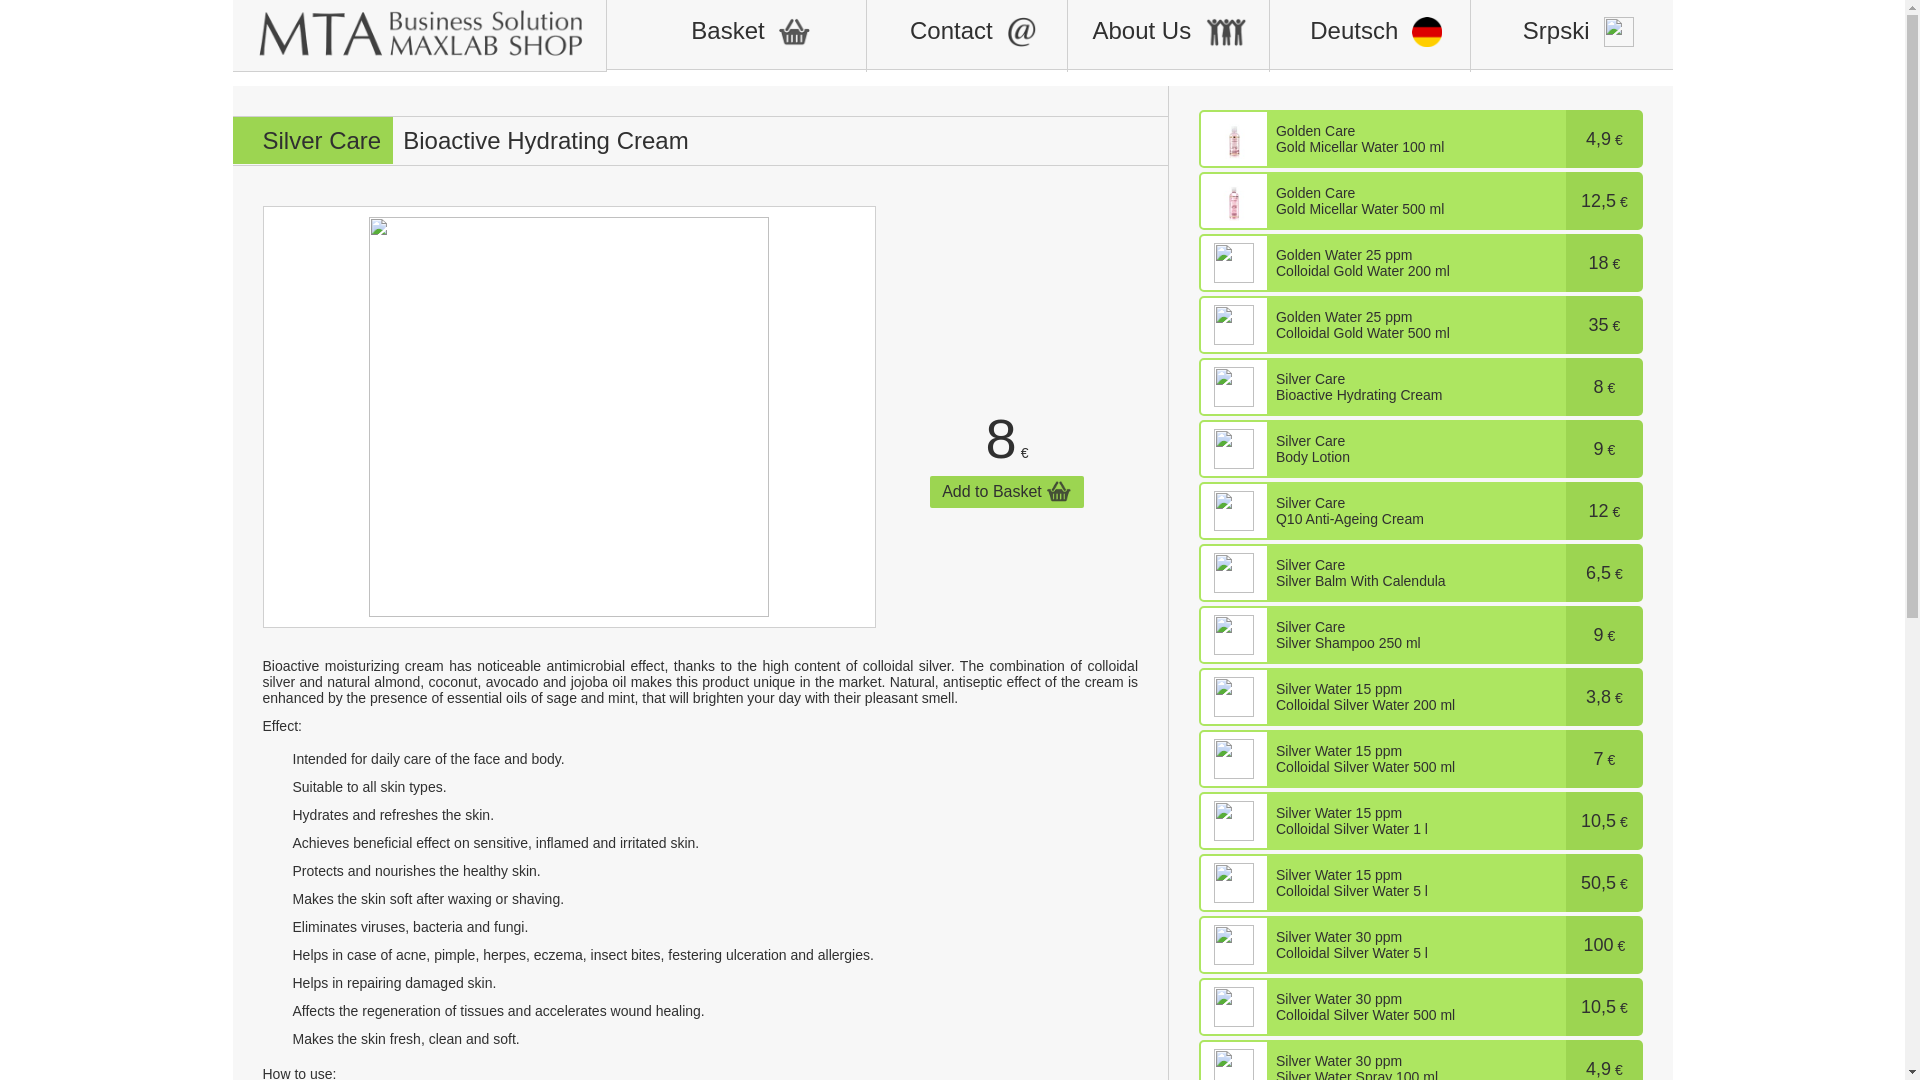  Describe the element at coordinates (1006, 492) in the screenshot. I see `Add to Basket` at that location.